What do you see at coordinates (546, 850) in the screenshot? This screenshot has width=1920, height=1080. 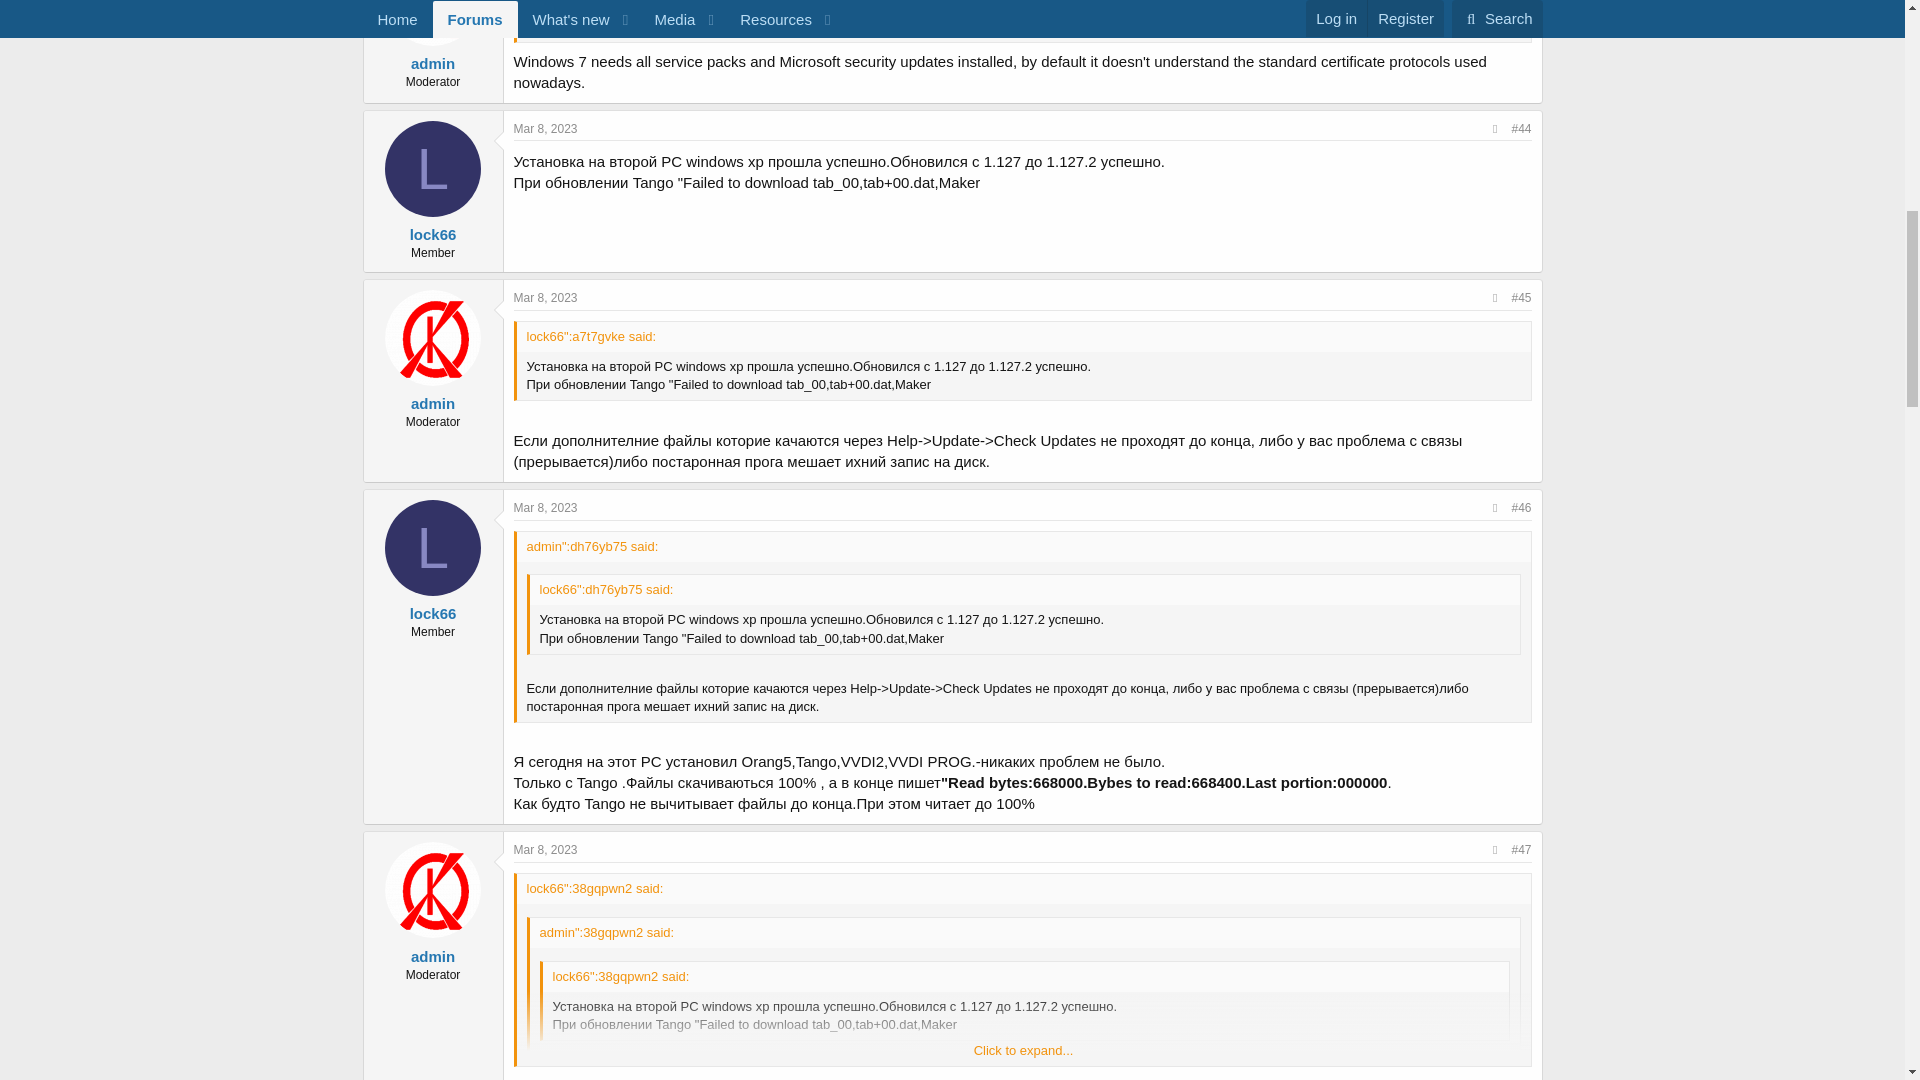 I see `Mar 8, 2023 at 1:09 PM` at bounding box center [546, 850].